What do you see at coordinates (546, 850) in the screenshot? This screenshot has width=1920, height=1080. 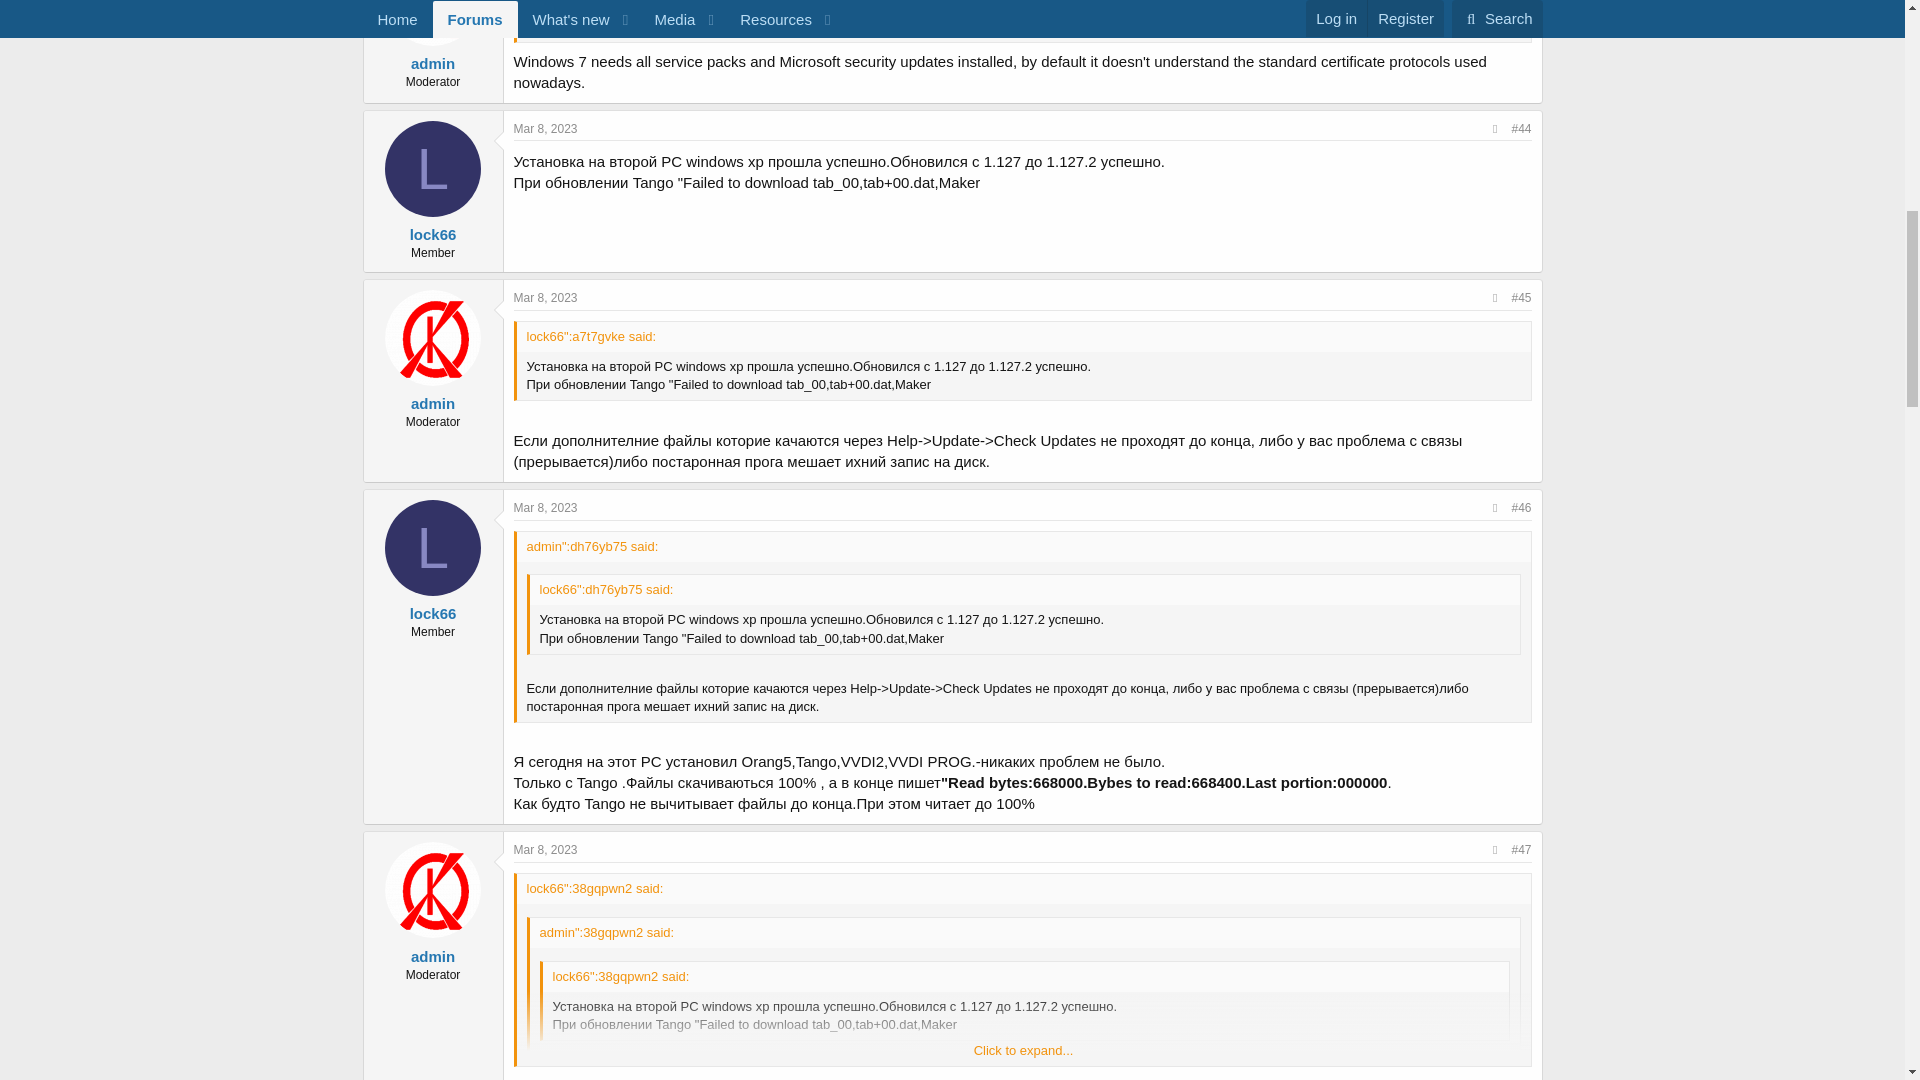 I see `Mar 8, 2023 at 1:09 PM` at bounding box center [546, 850].